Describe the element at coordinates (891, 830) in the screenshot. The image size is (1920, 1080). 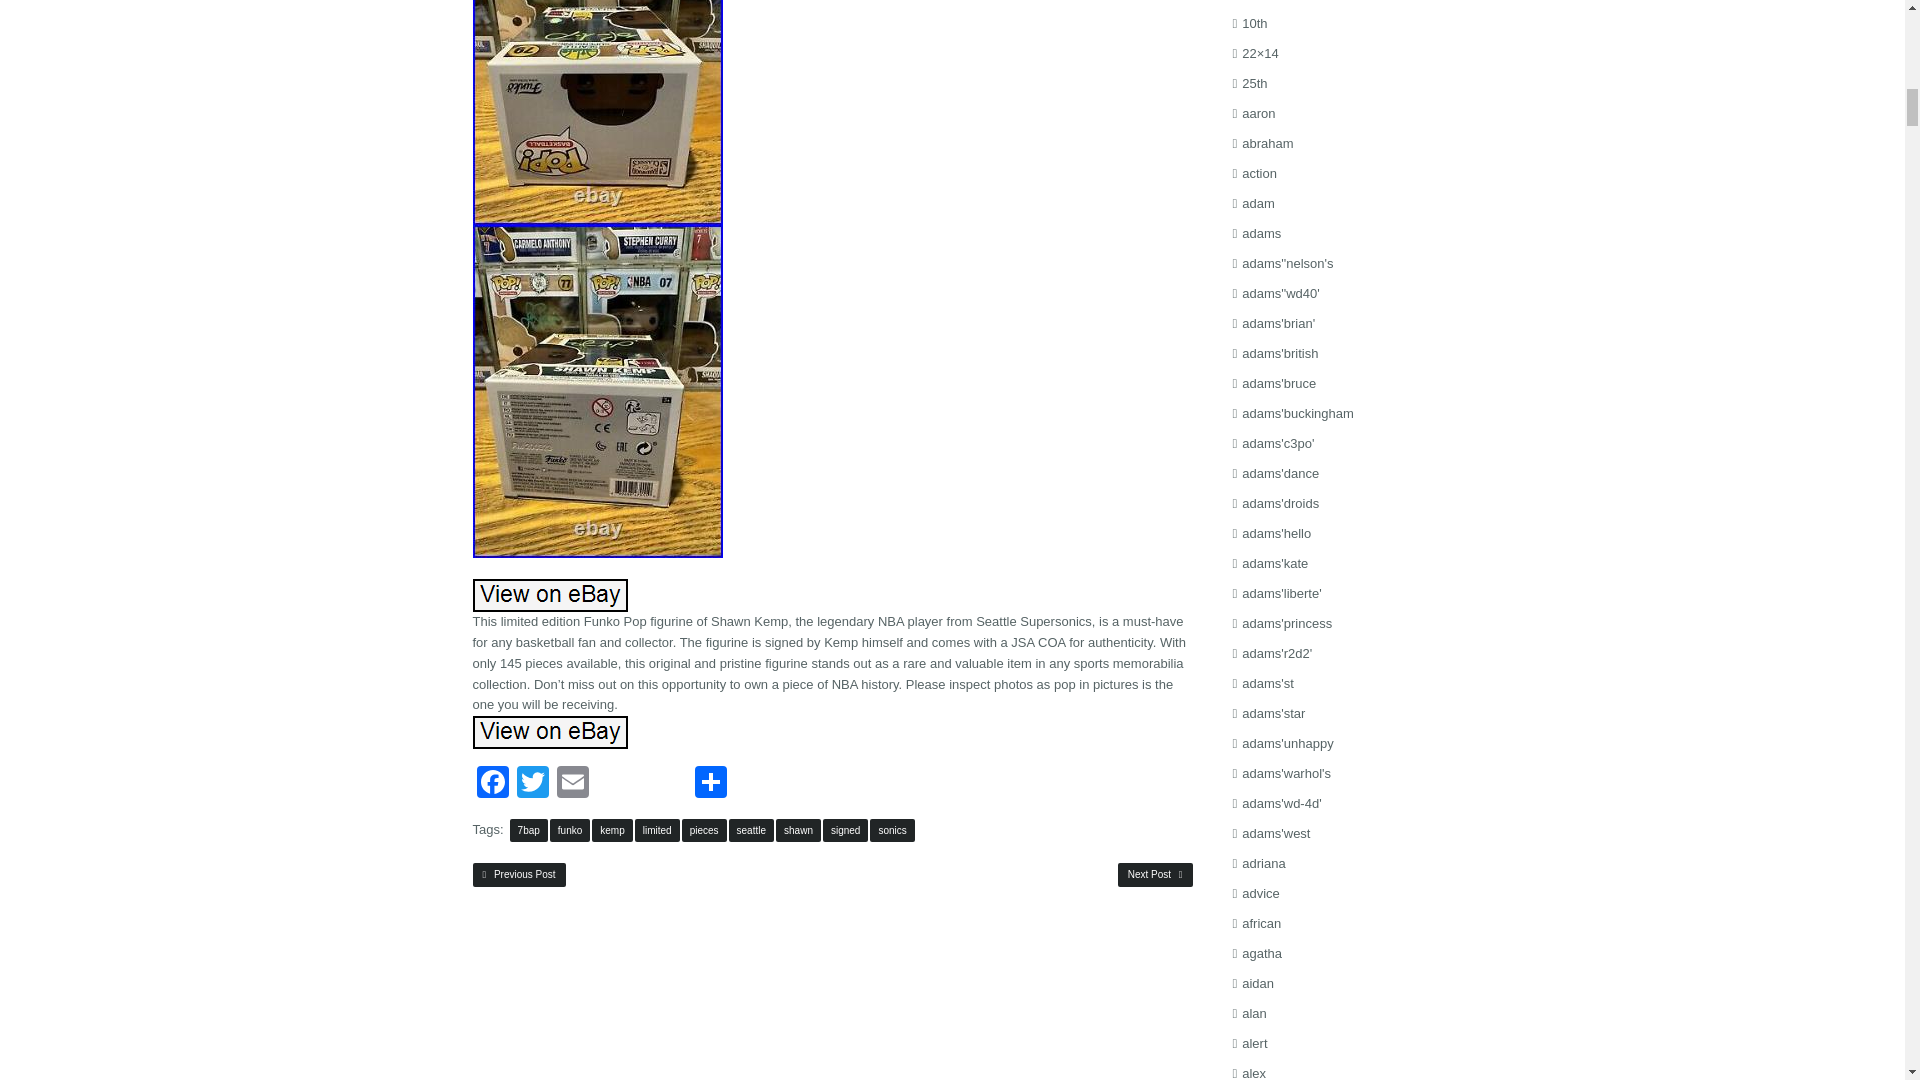
I see `sonics` at that location.